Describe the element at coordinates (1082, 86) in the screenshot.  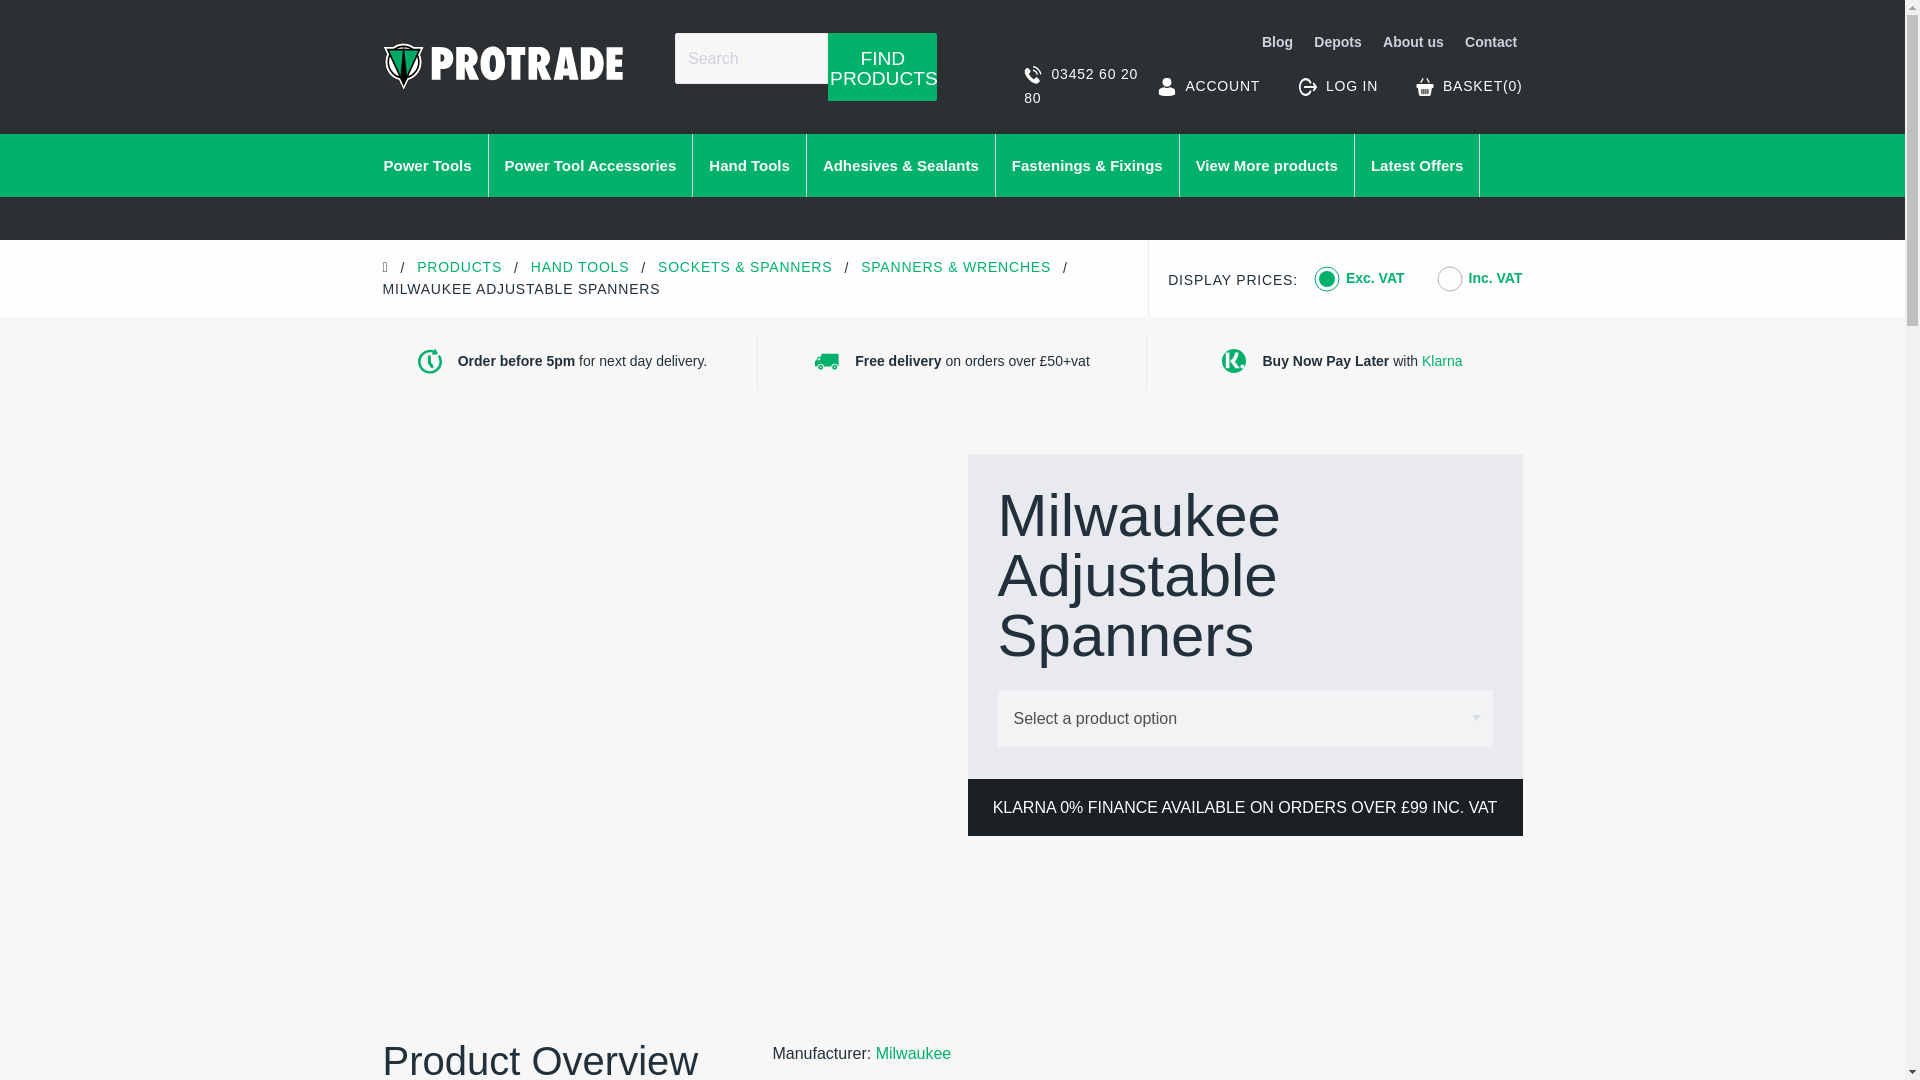
I see `03452 60 20 80` at that location.